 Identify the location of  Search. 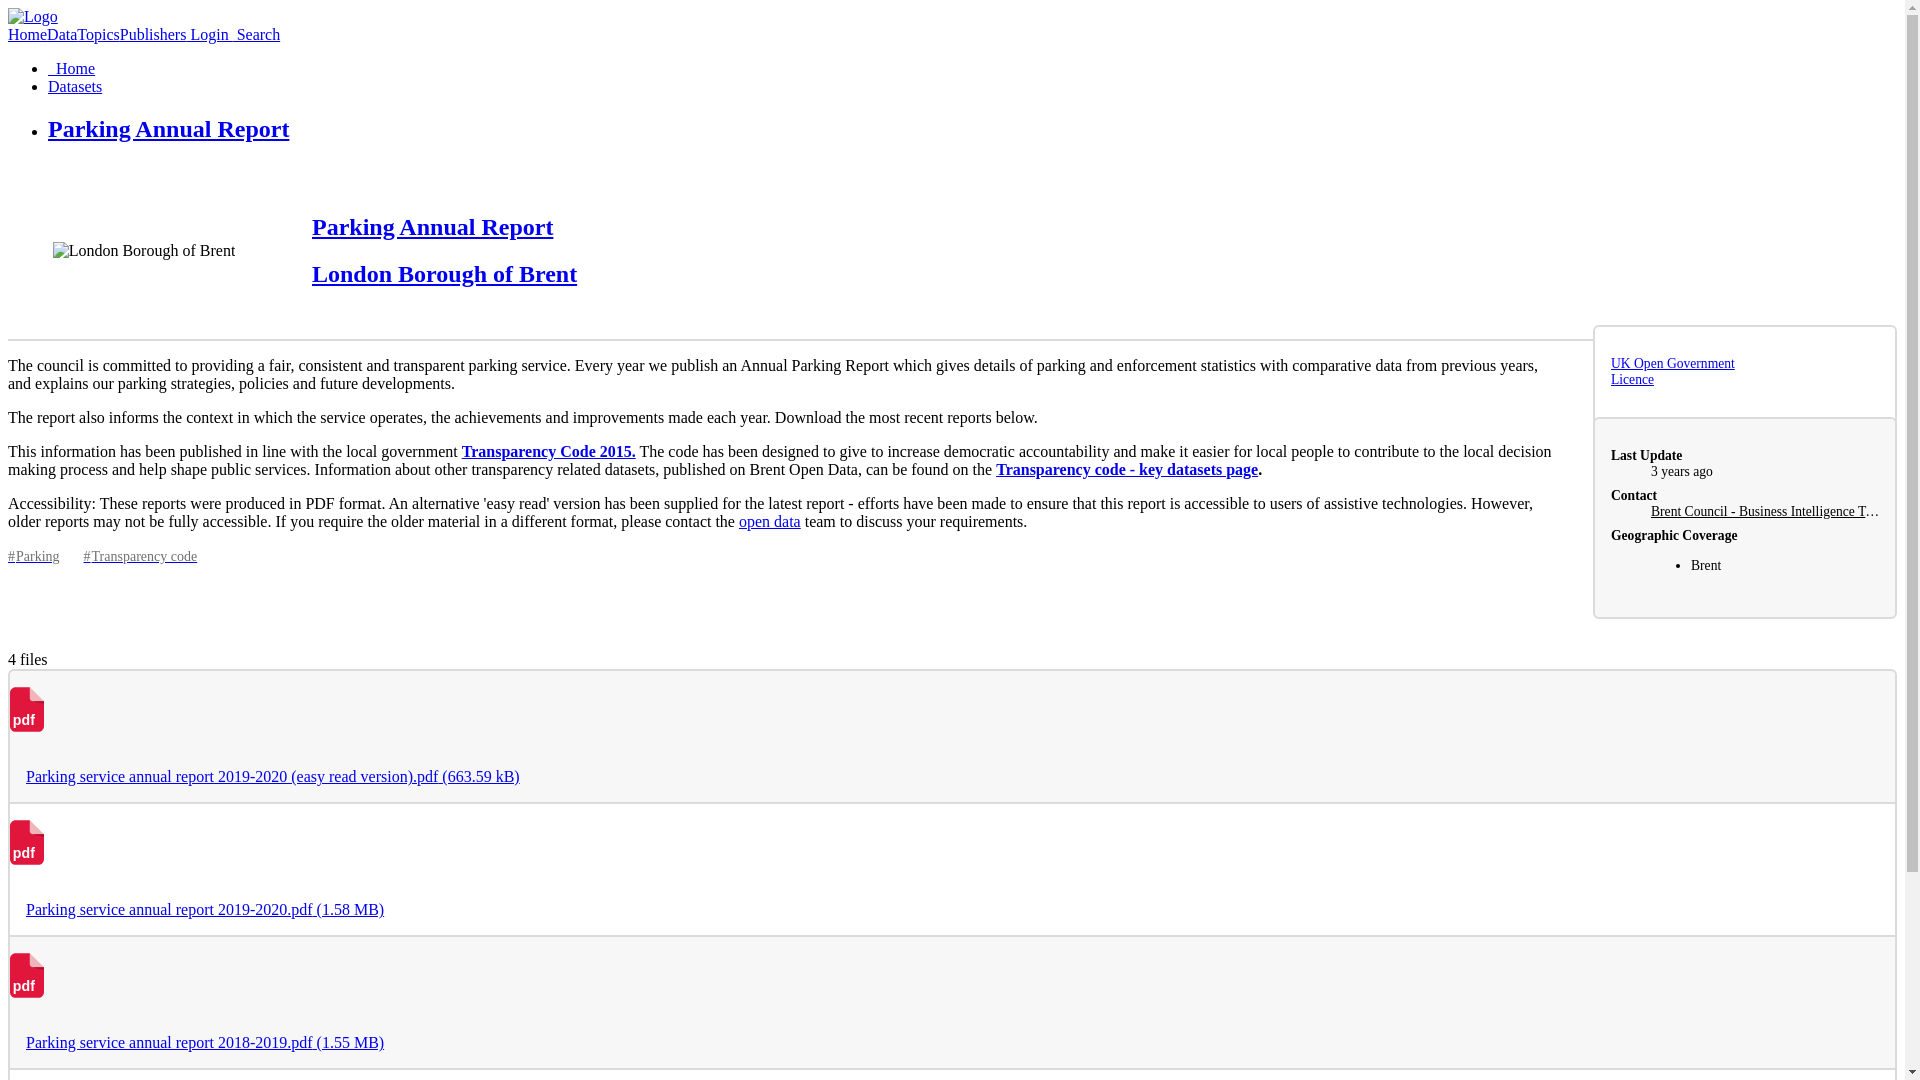
(256, 34).